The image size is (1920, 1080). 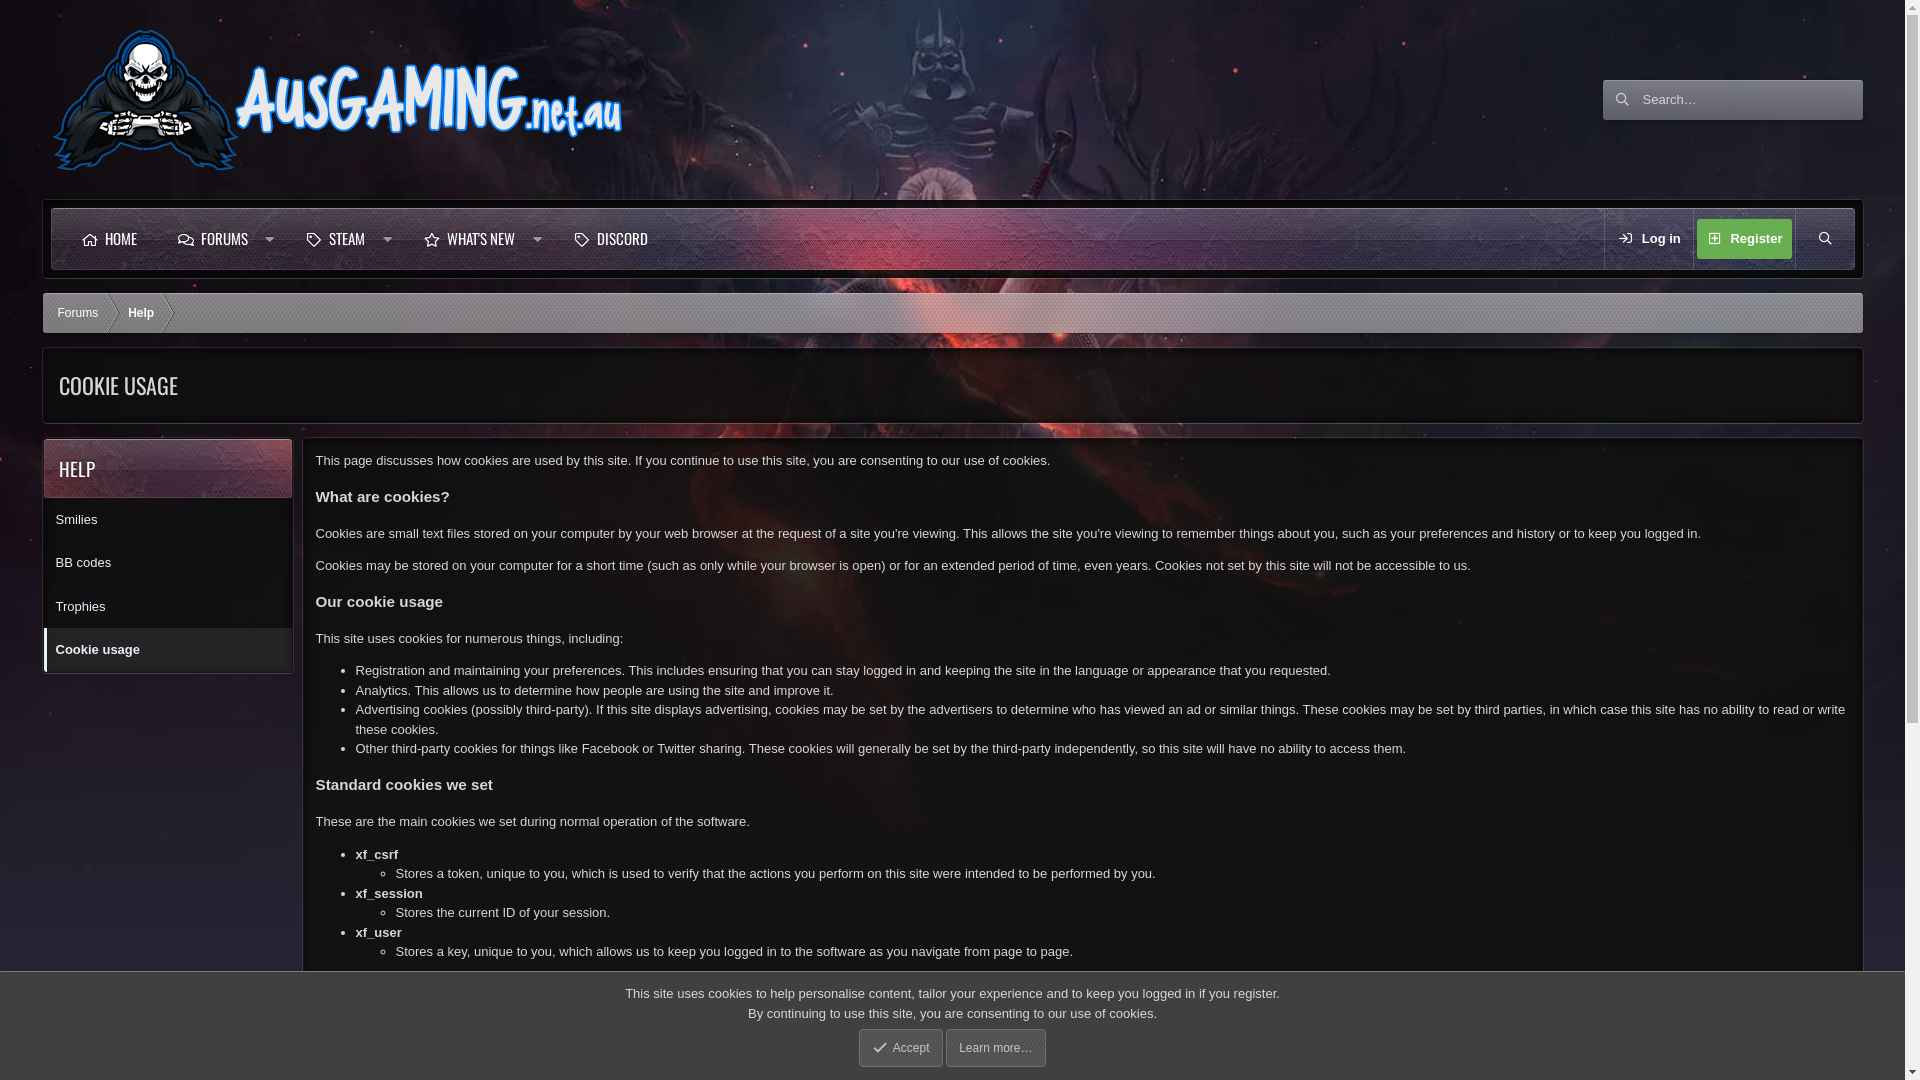 I want to click on WHAT'S NEW, so click(x=469, y=239).